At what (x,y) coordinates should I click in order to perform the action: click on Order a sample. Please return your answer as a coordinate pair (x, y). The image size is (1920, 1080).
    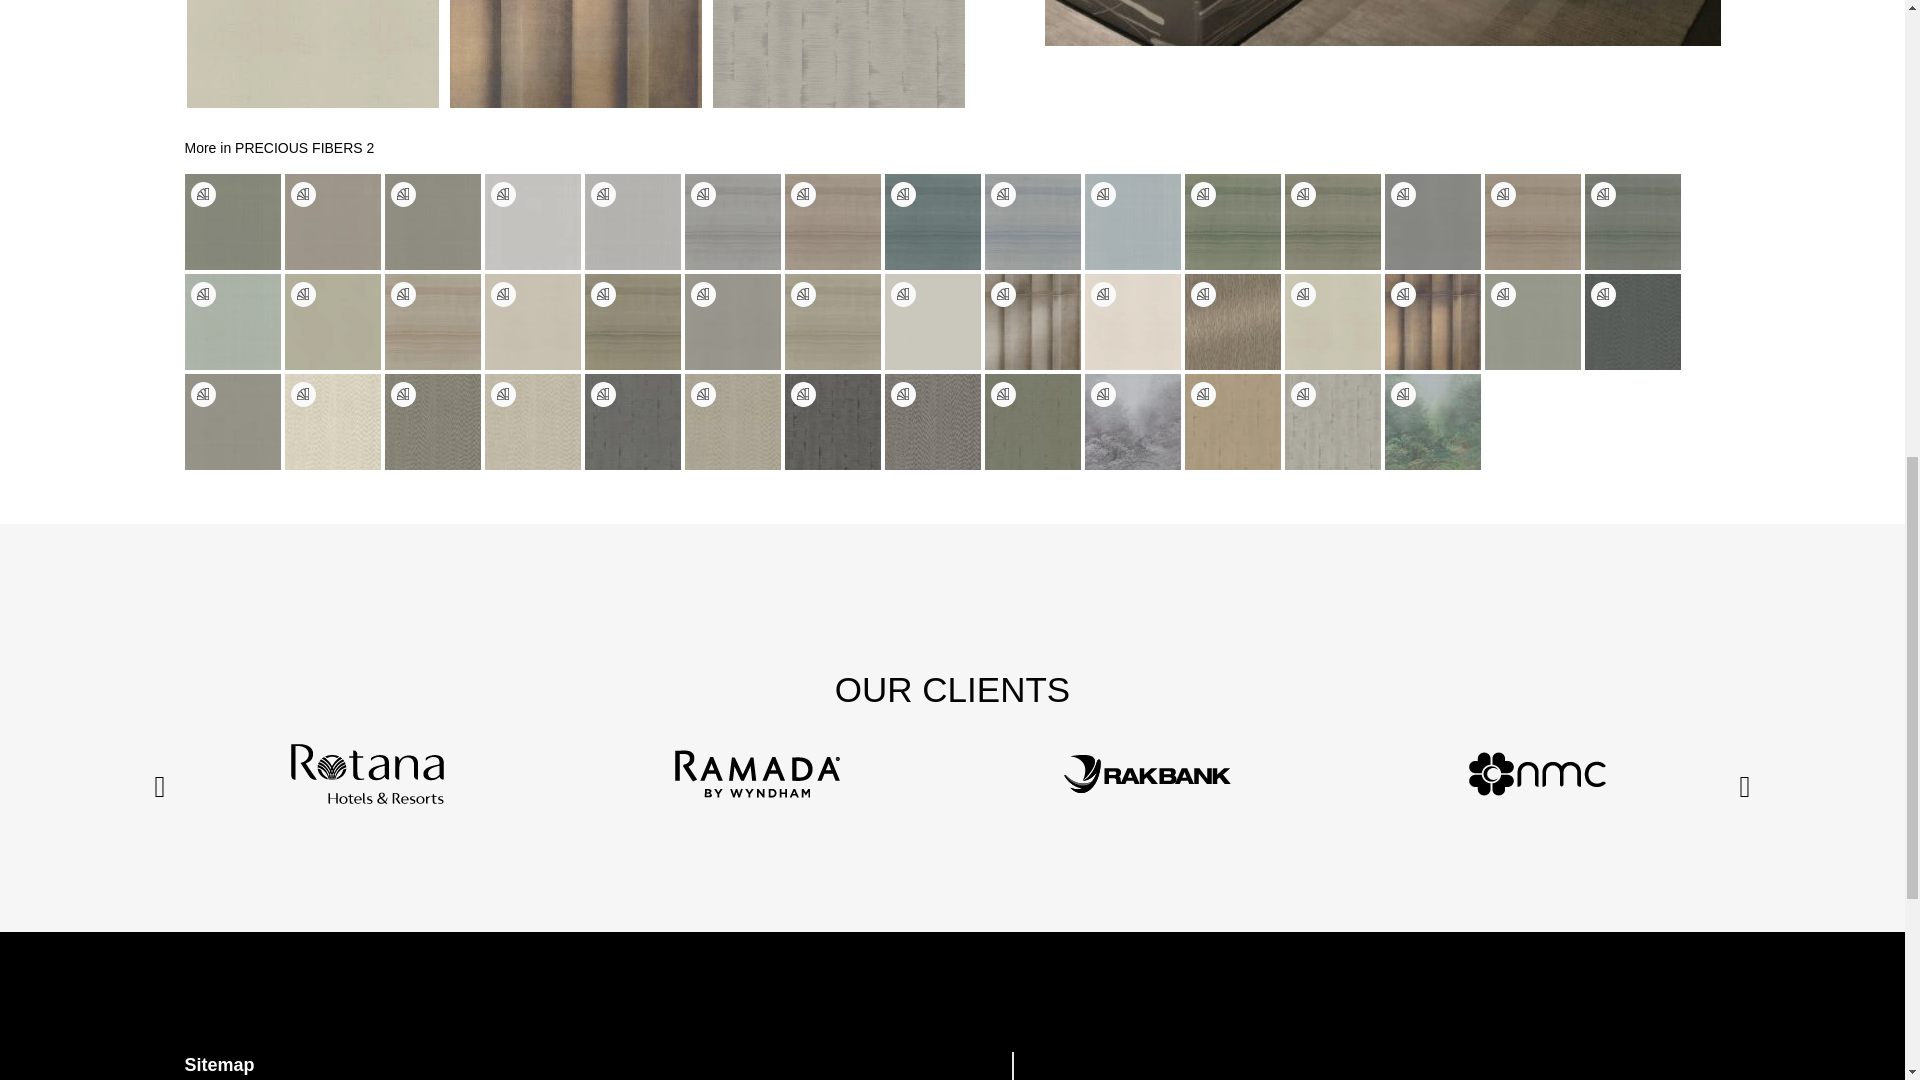
    Looking at the image, I should click on (1602, 194).